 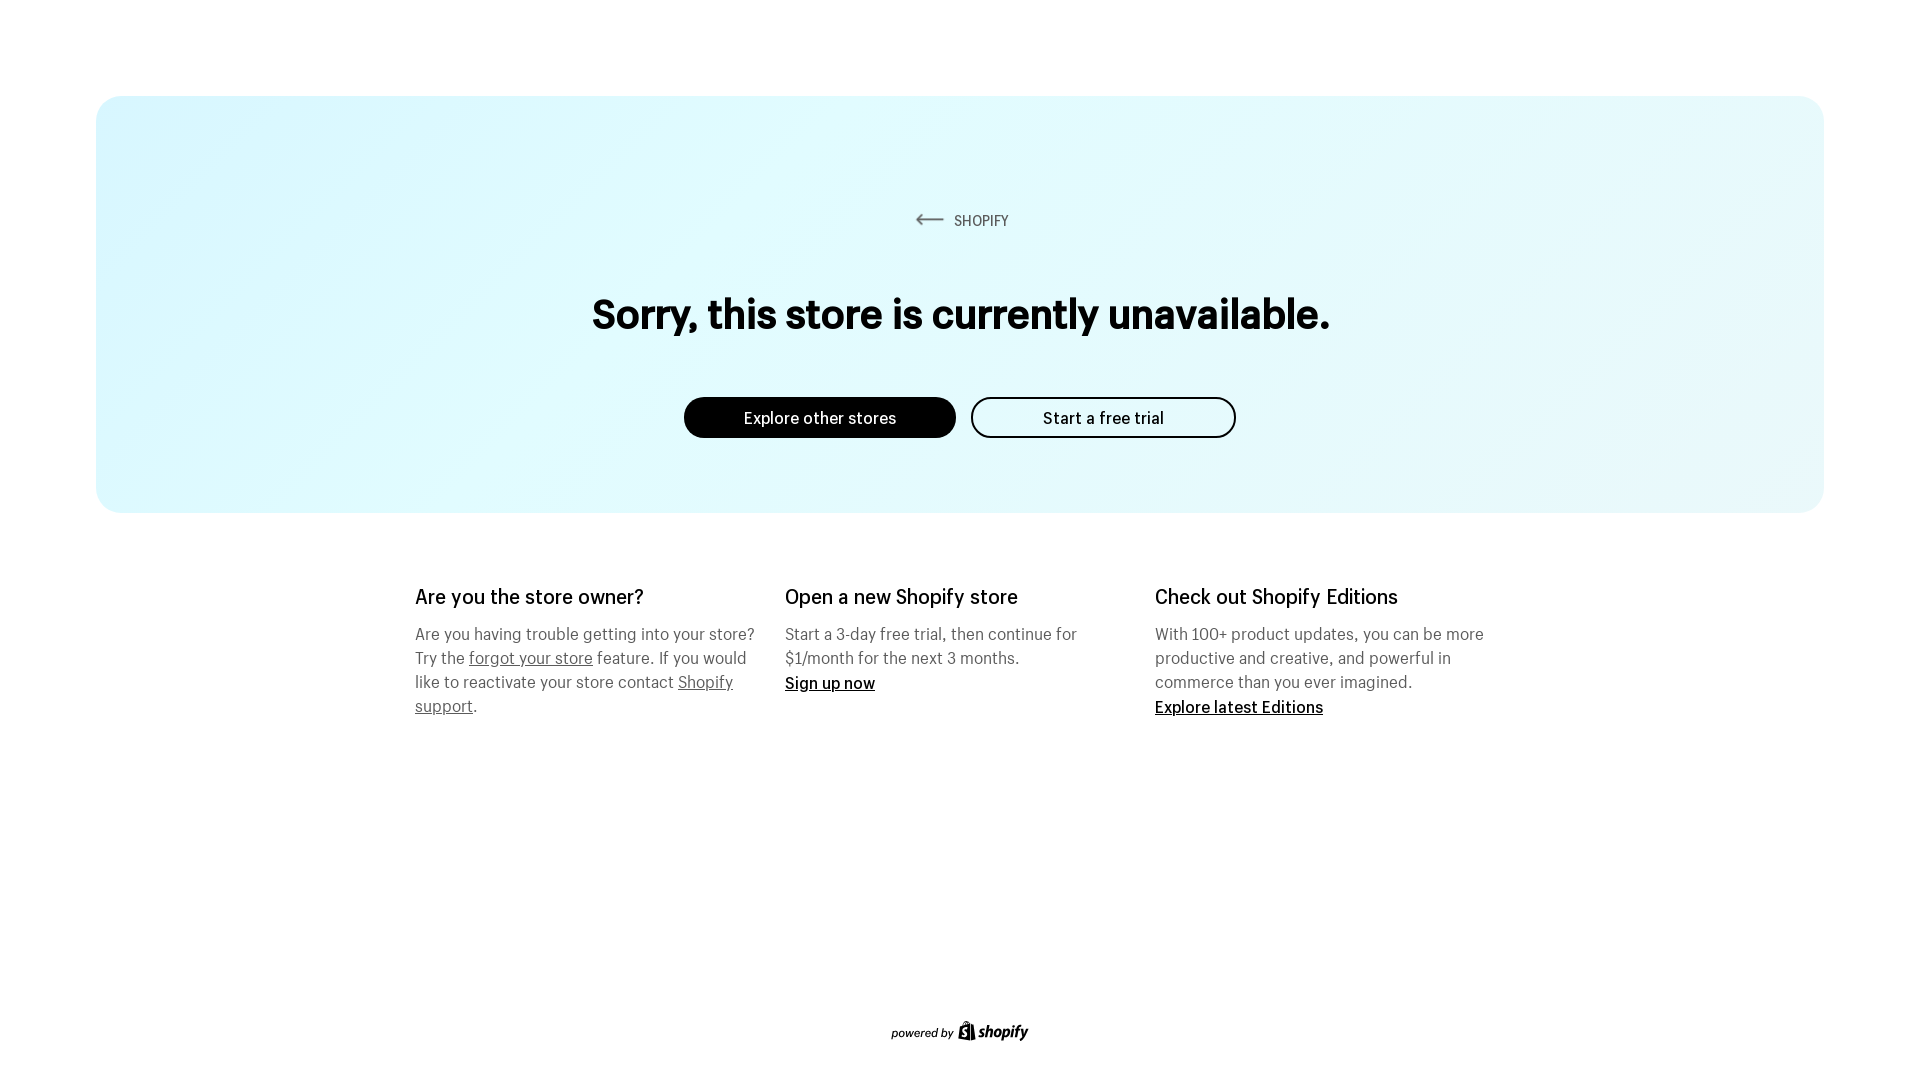 What do you see at coordinates (960, 220) in the screenshot?
I see `SHOPIFY` at bounding box center [960, 220].